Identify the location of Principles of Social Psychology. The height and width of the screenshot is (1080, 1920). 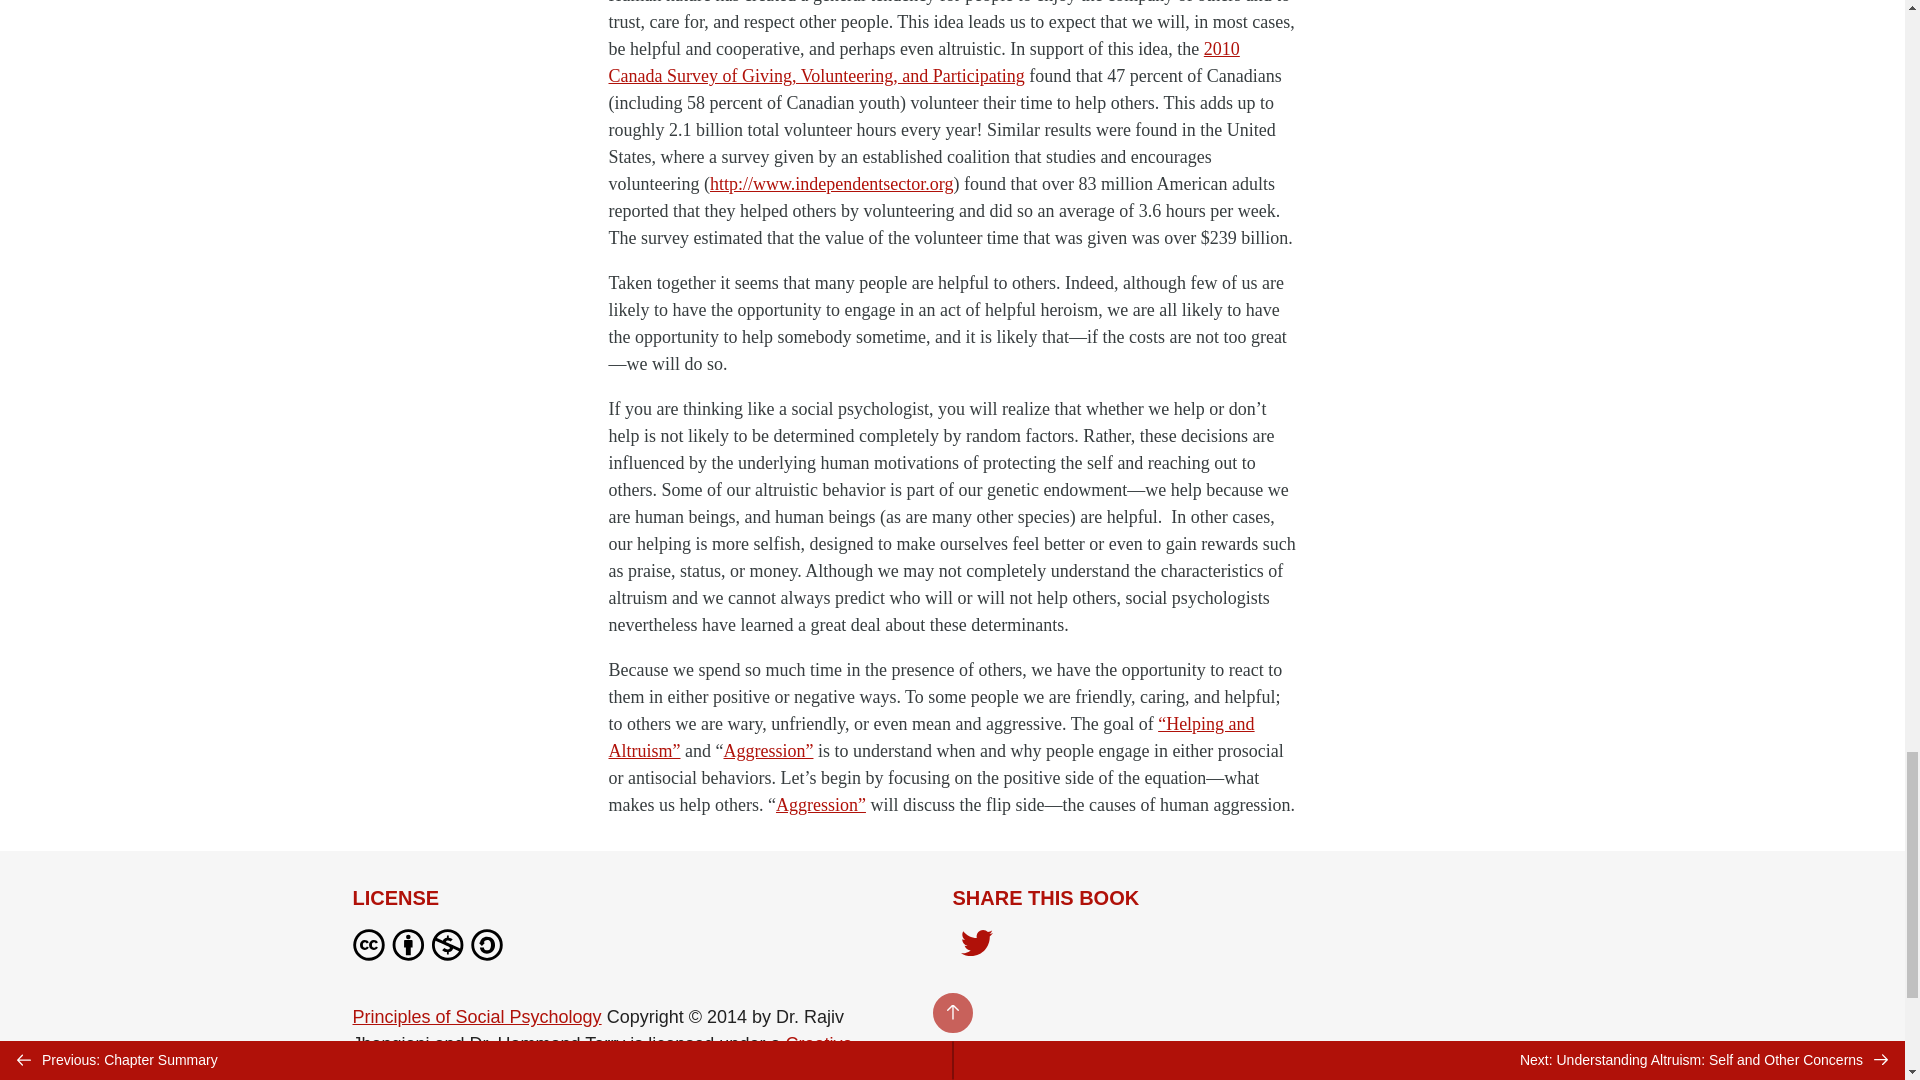
(476, 1016).